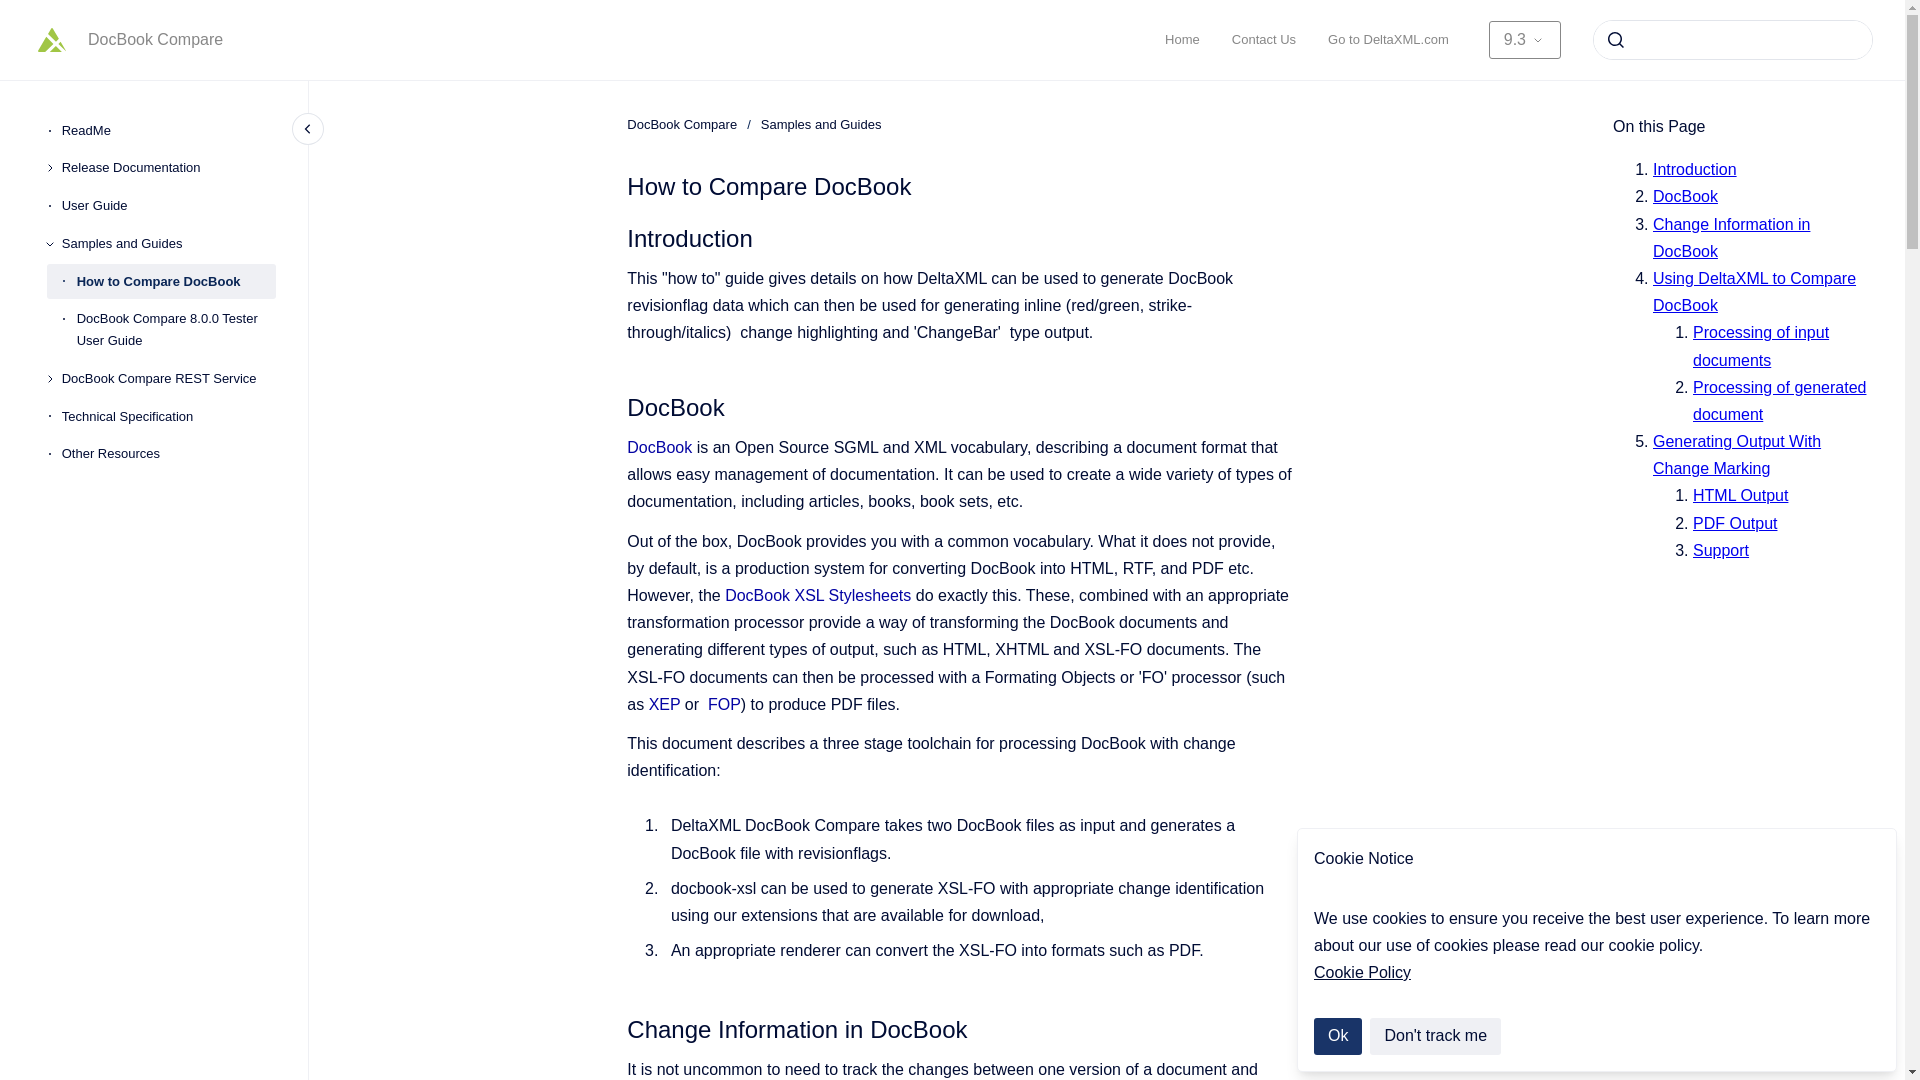 The height and width of the screenshot is (1080, 1920). Describe the element at coordinates (1524, 40) in the screenshot. I see `9.3` at that location.